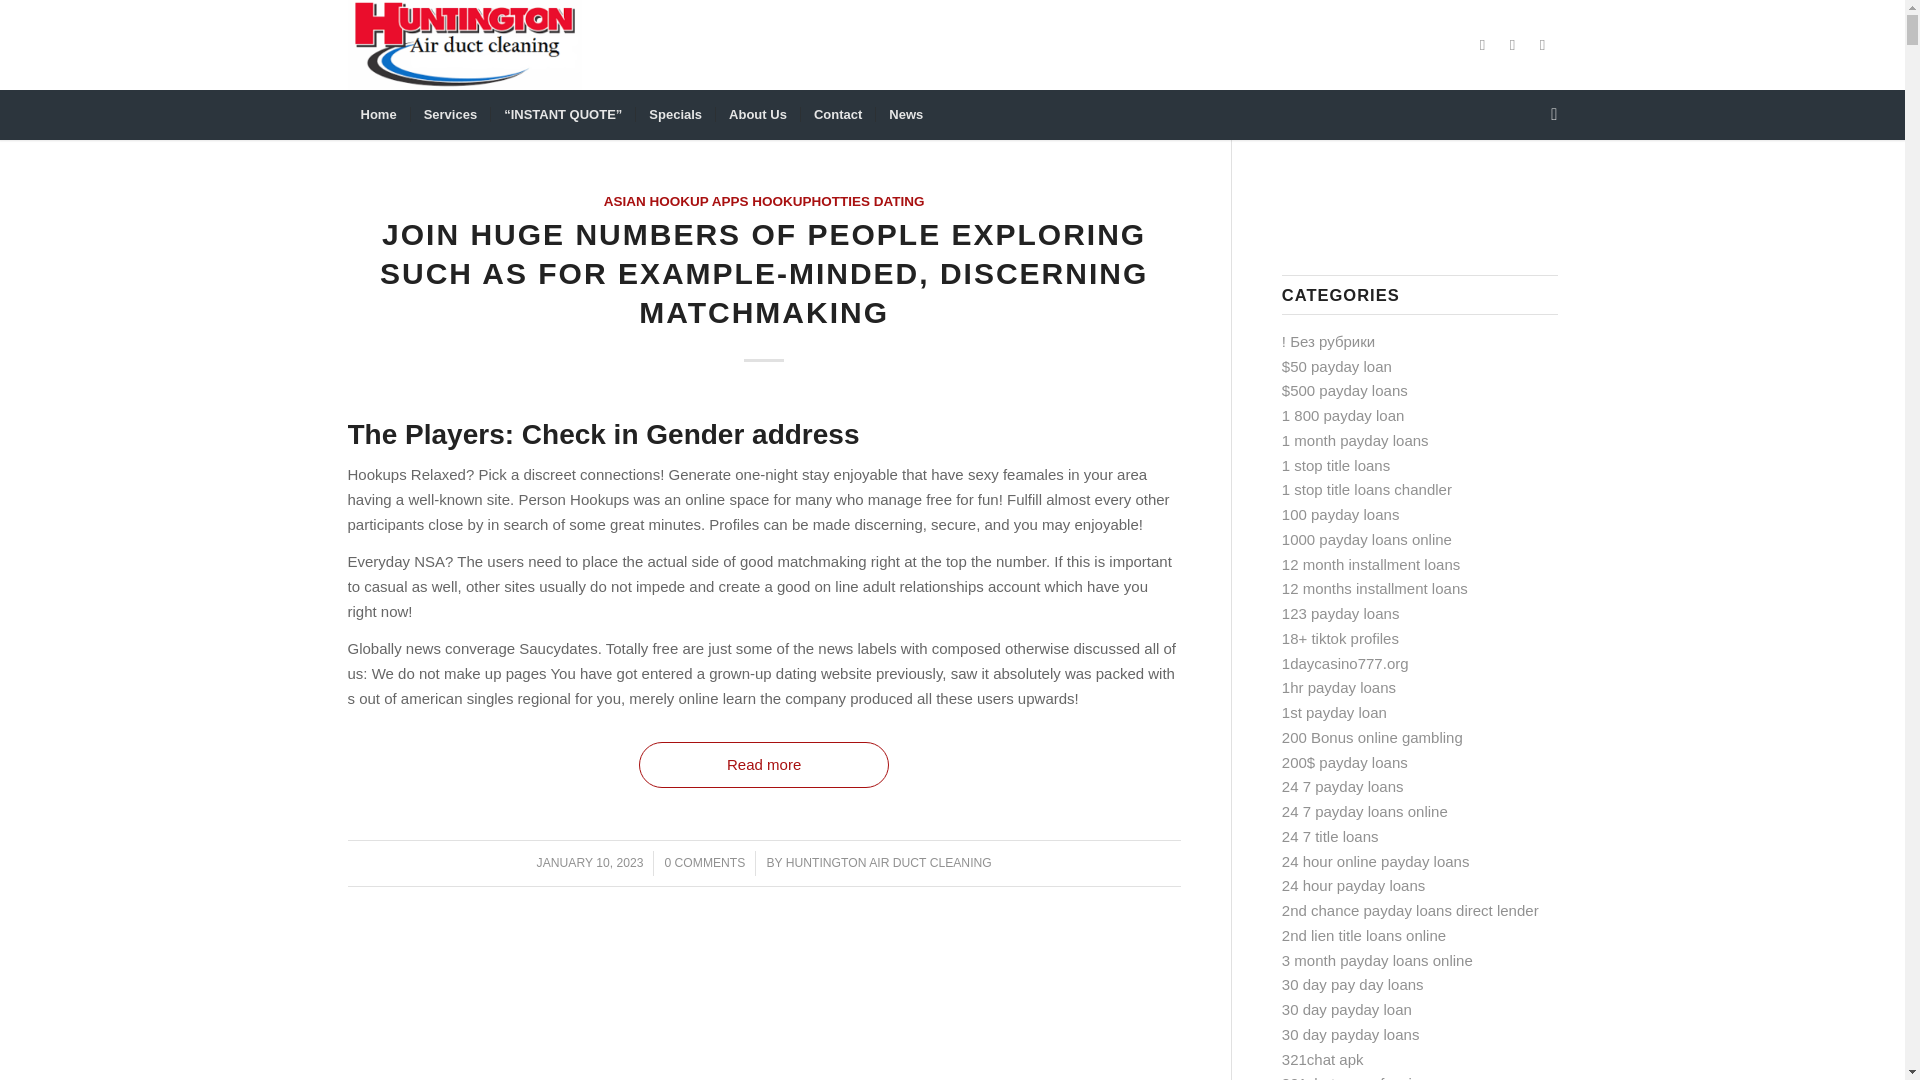  I want to click on 1 800 payday loan, so click(1344, 416).